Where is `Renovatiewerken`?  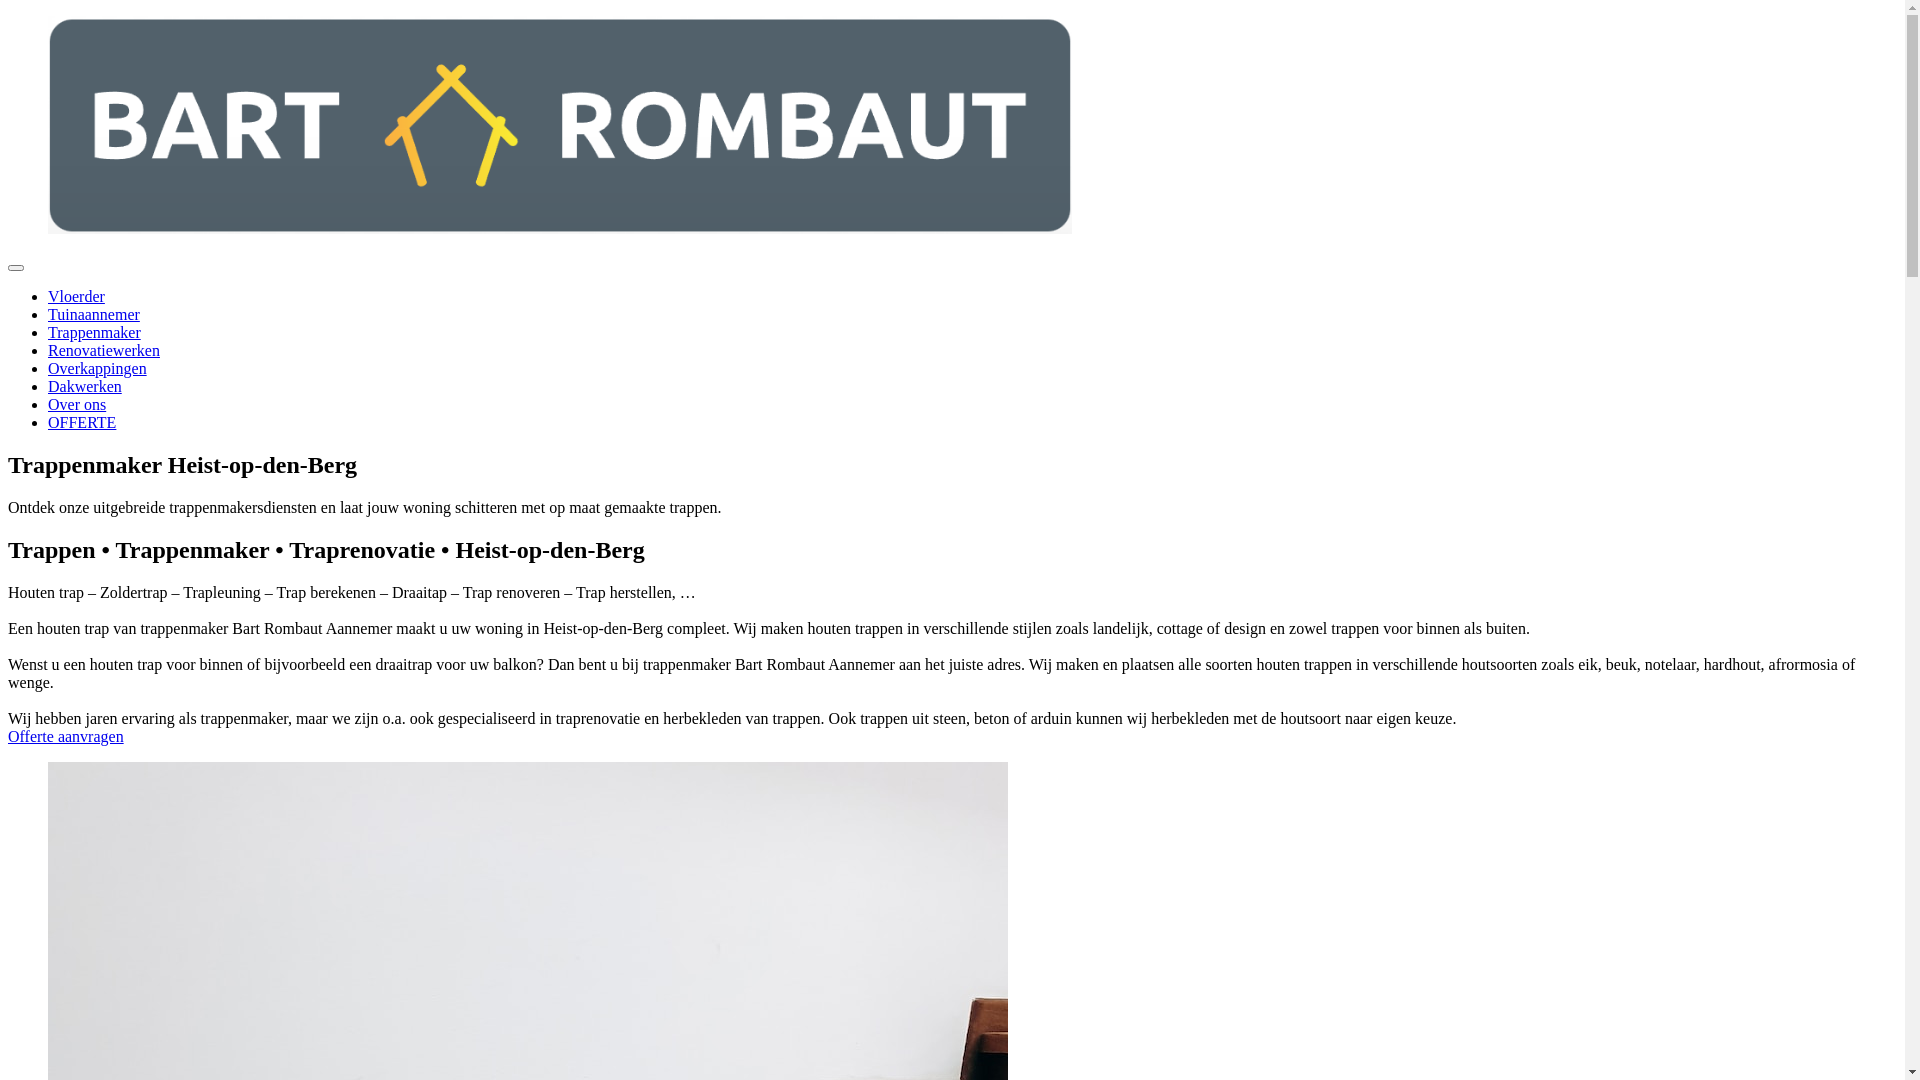 Renovatiewerken is located at coordinates (104, 350).